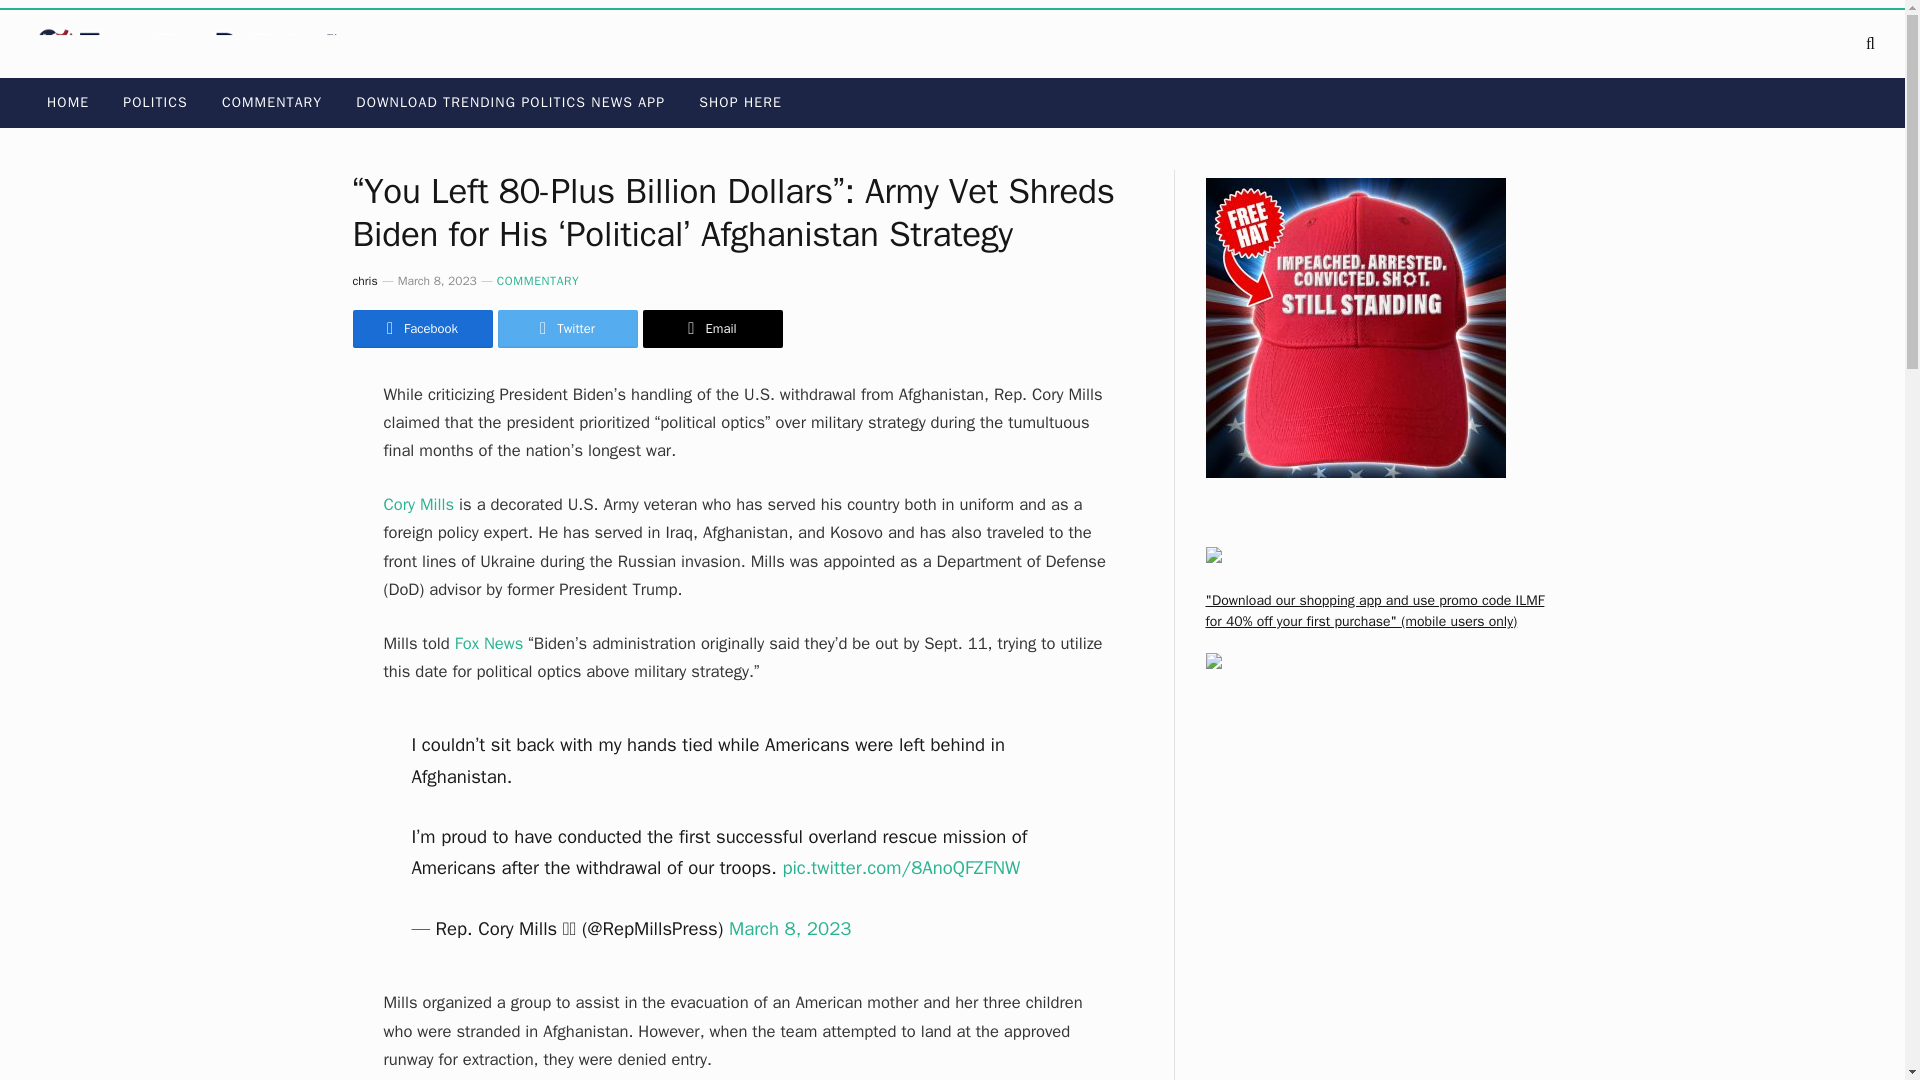  I want to click on SHOP HERE, so click(740, 102).